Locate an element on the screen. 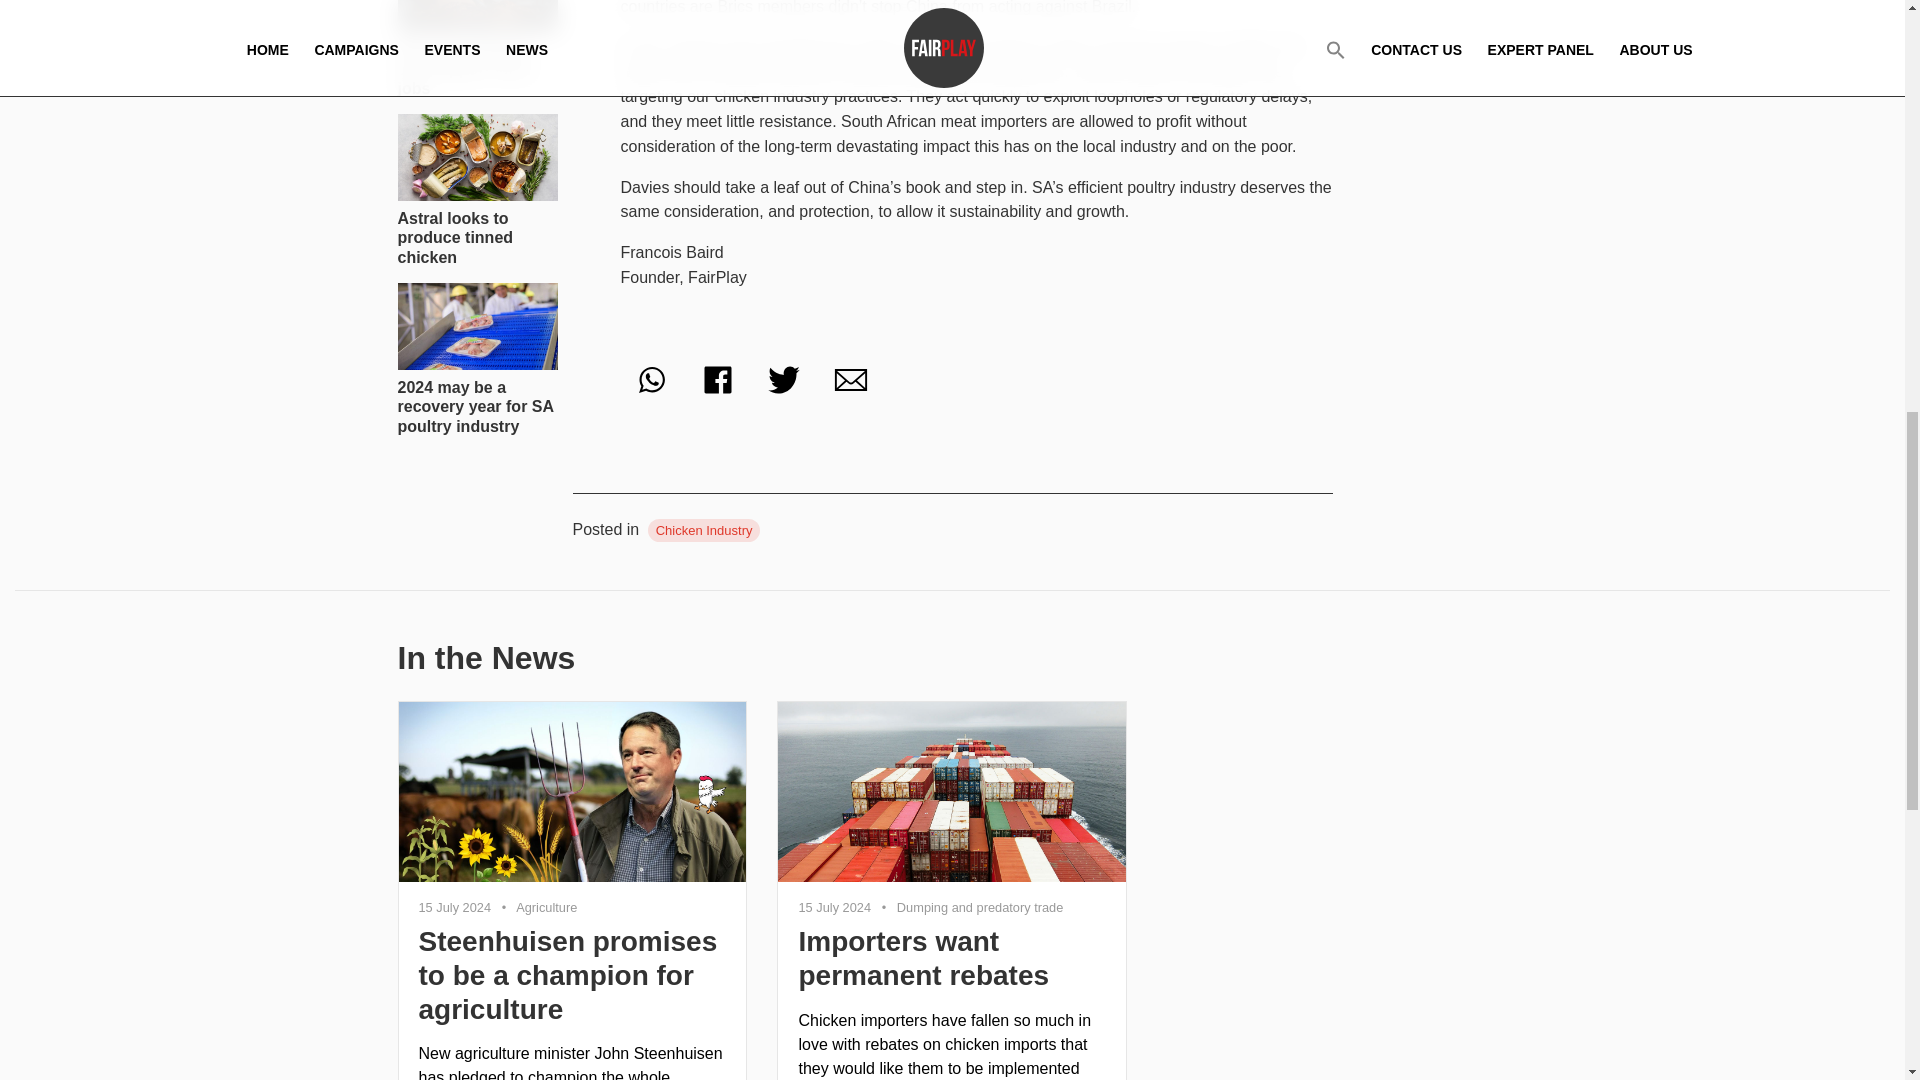 This screenshot has height=1080, width=1920. 2024 may be a recovery year for SA poultry industry is located at coordinates (478, 359).